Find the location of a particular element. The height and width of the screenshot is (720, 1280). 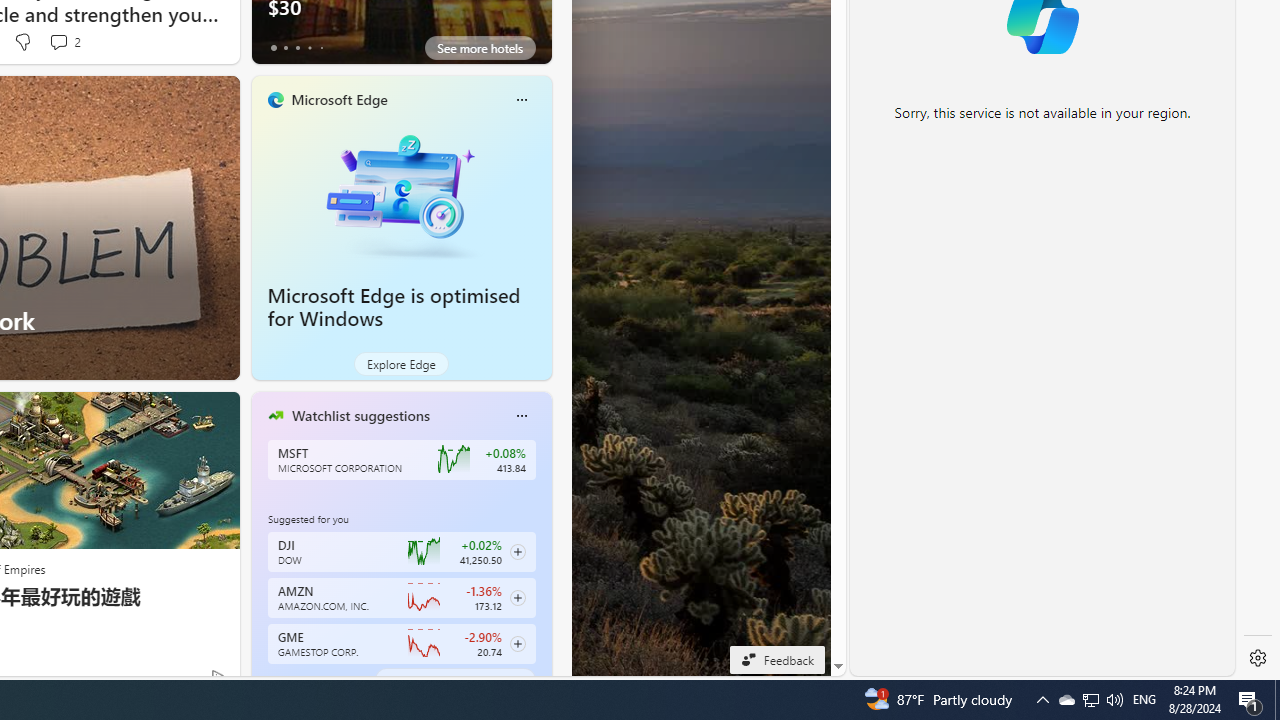

Explore Edge is located at coordinates (402, 364).